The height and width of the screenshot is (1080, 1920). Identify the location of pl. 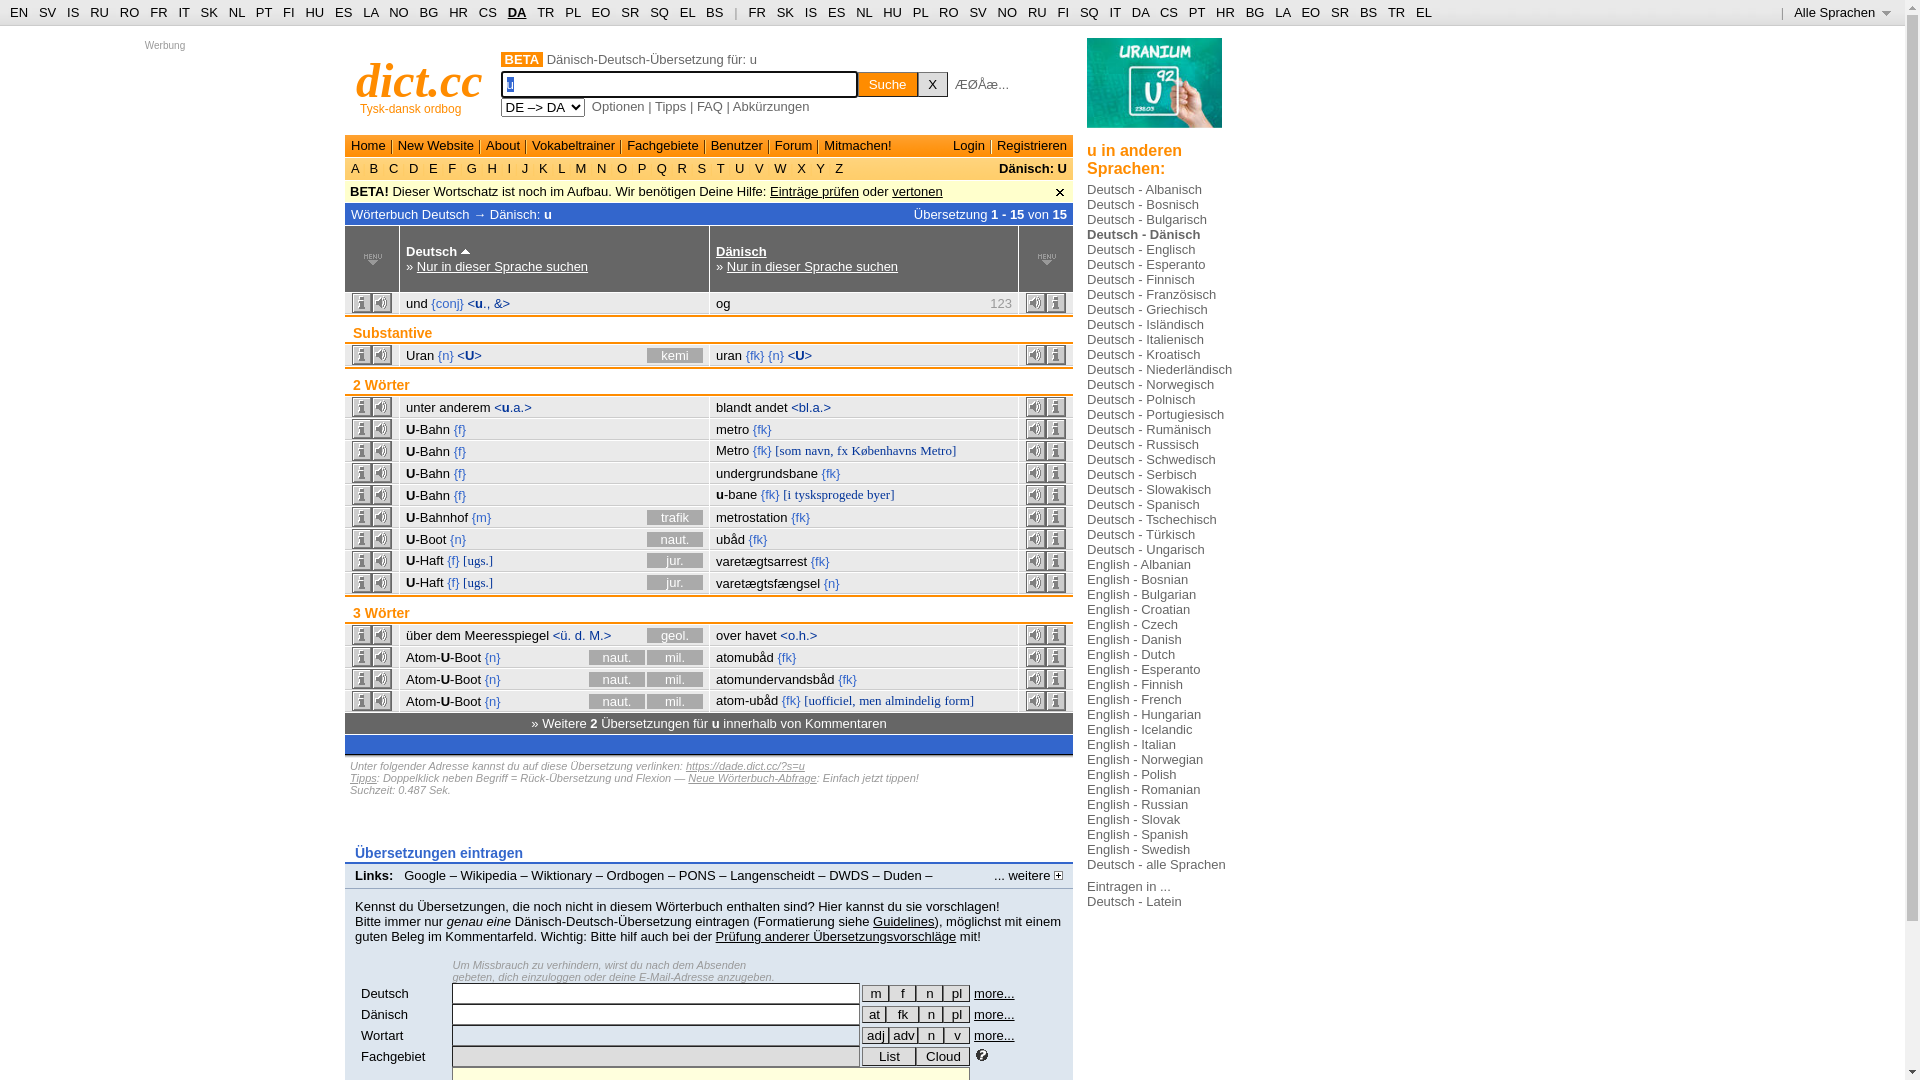
(956, 1014).